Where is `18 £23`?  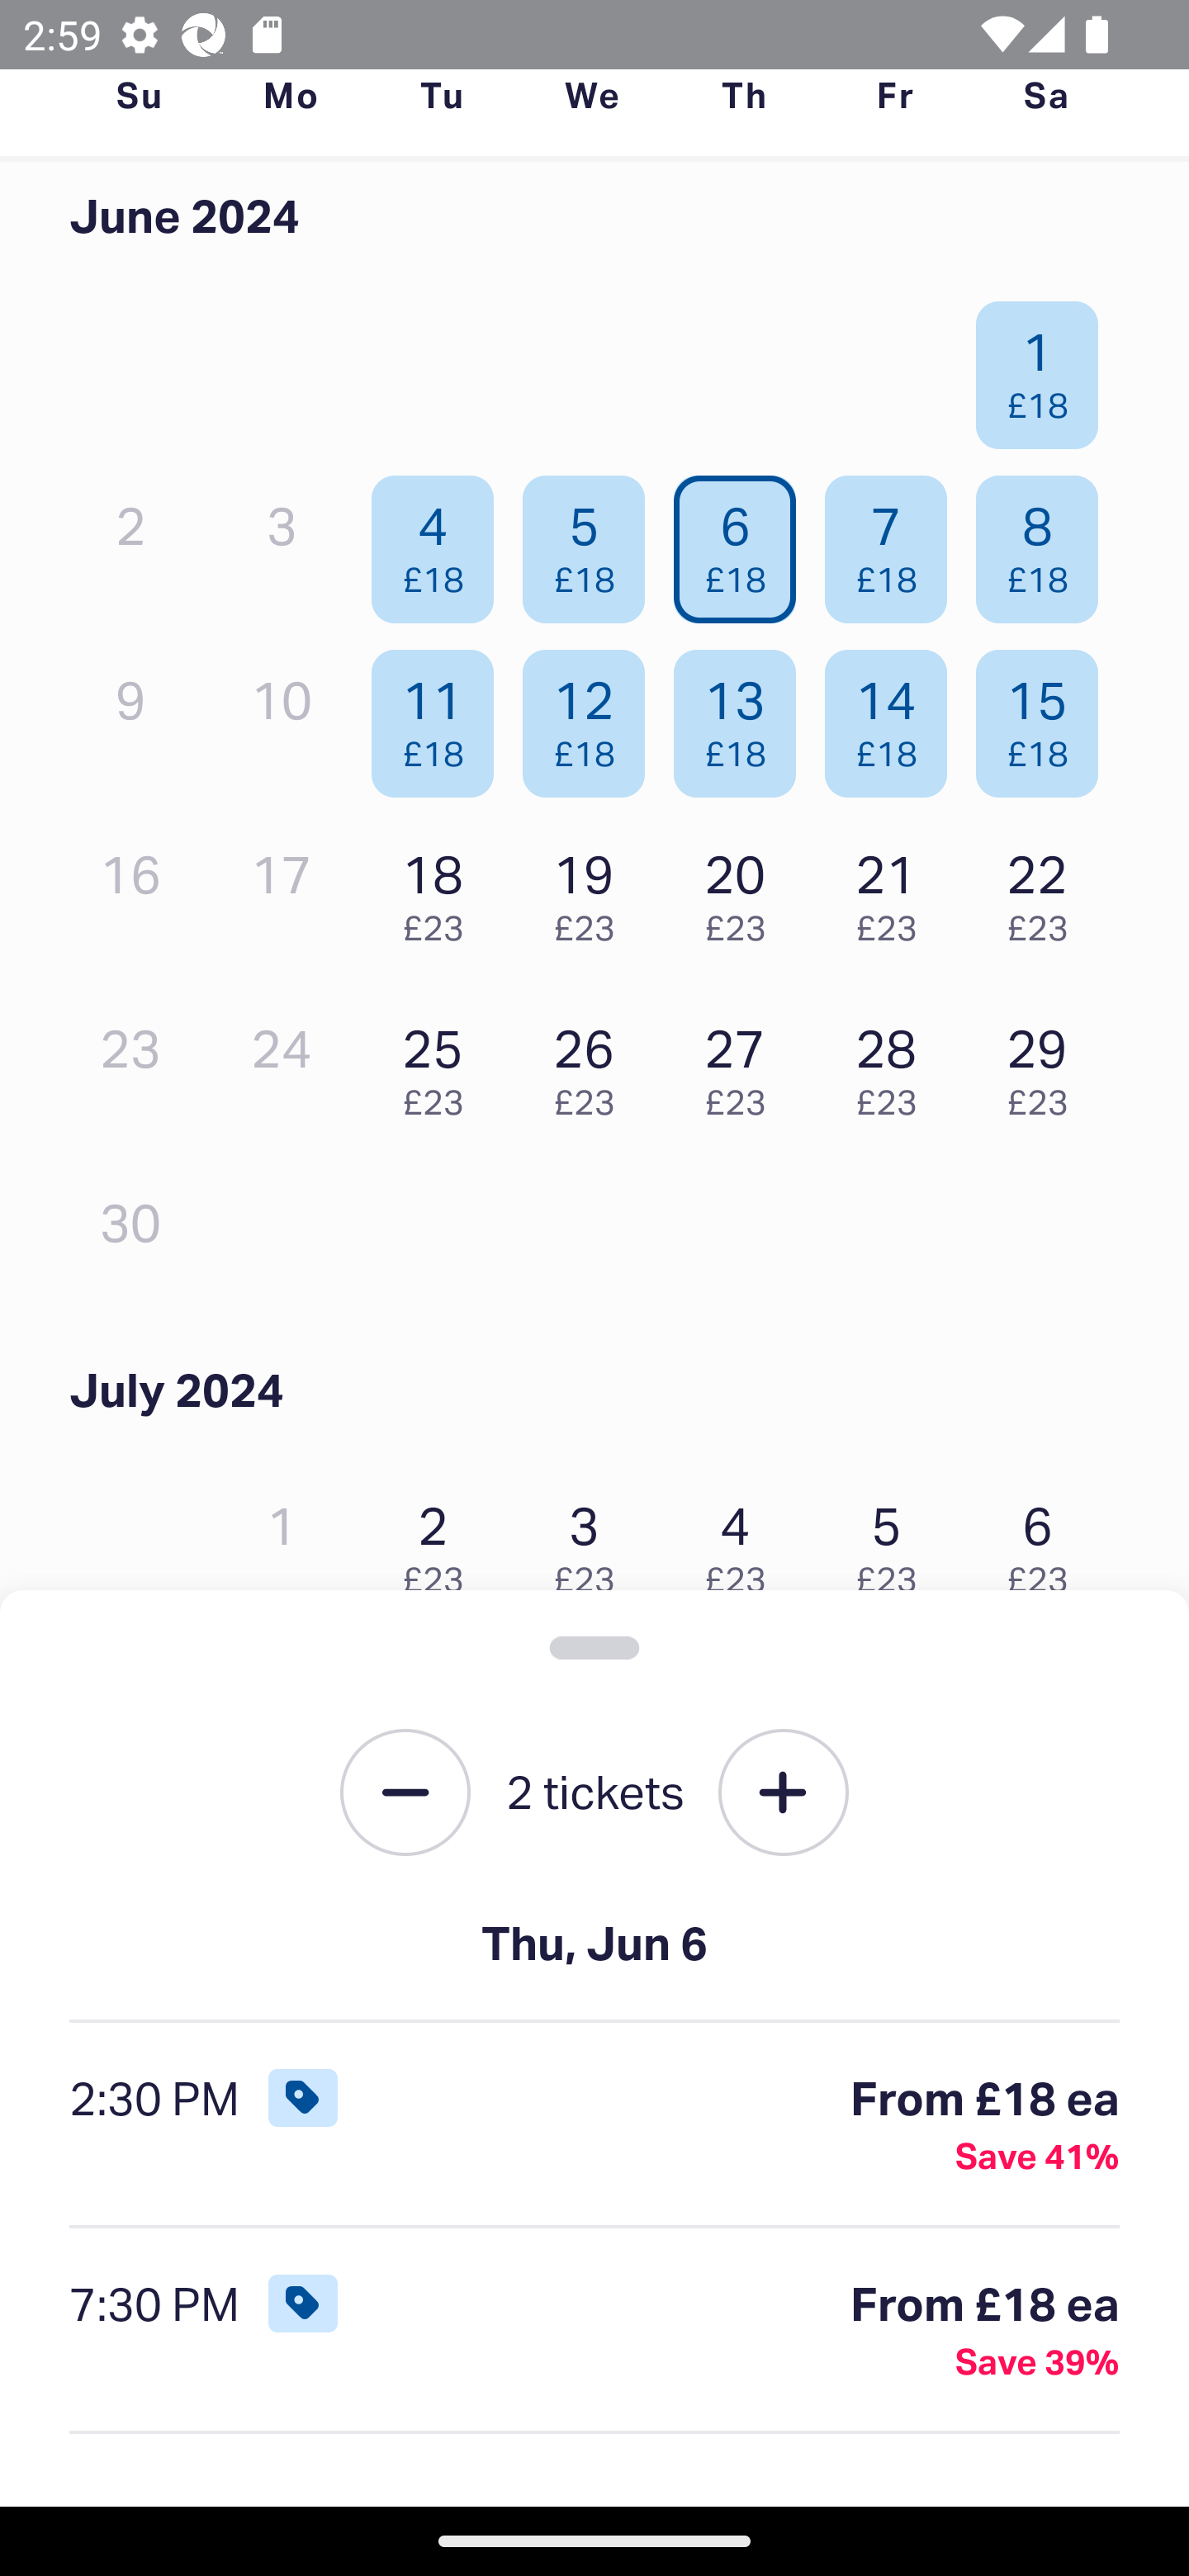
18 £23 is located at coordinates (441, 890).